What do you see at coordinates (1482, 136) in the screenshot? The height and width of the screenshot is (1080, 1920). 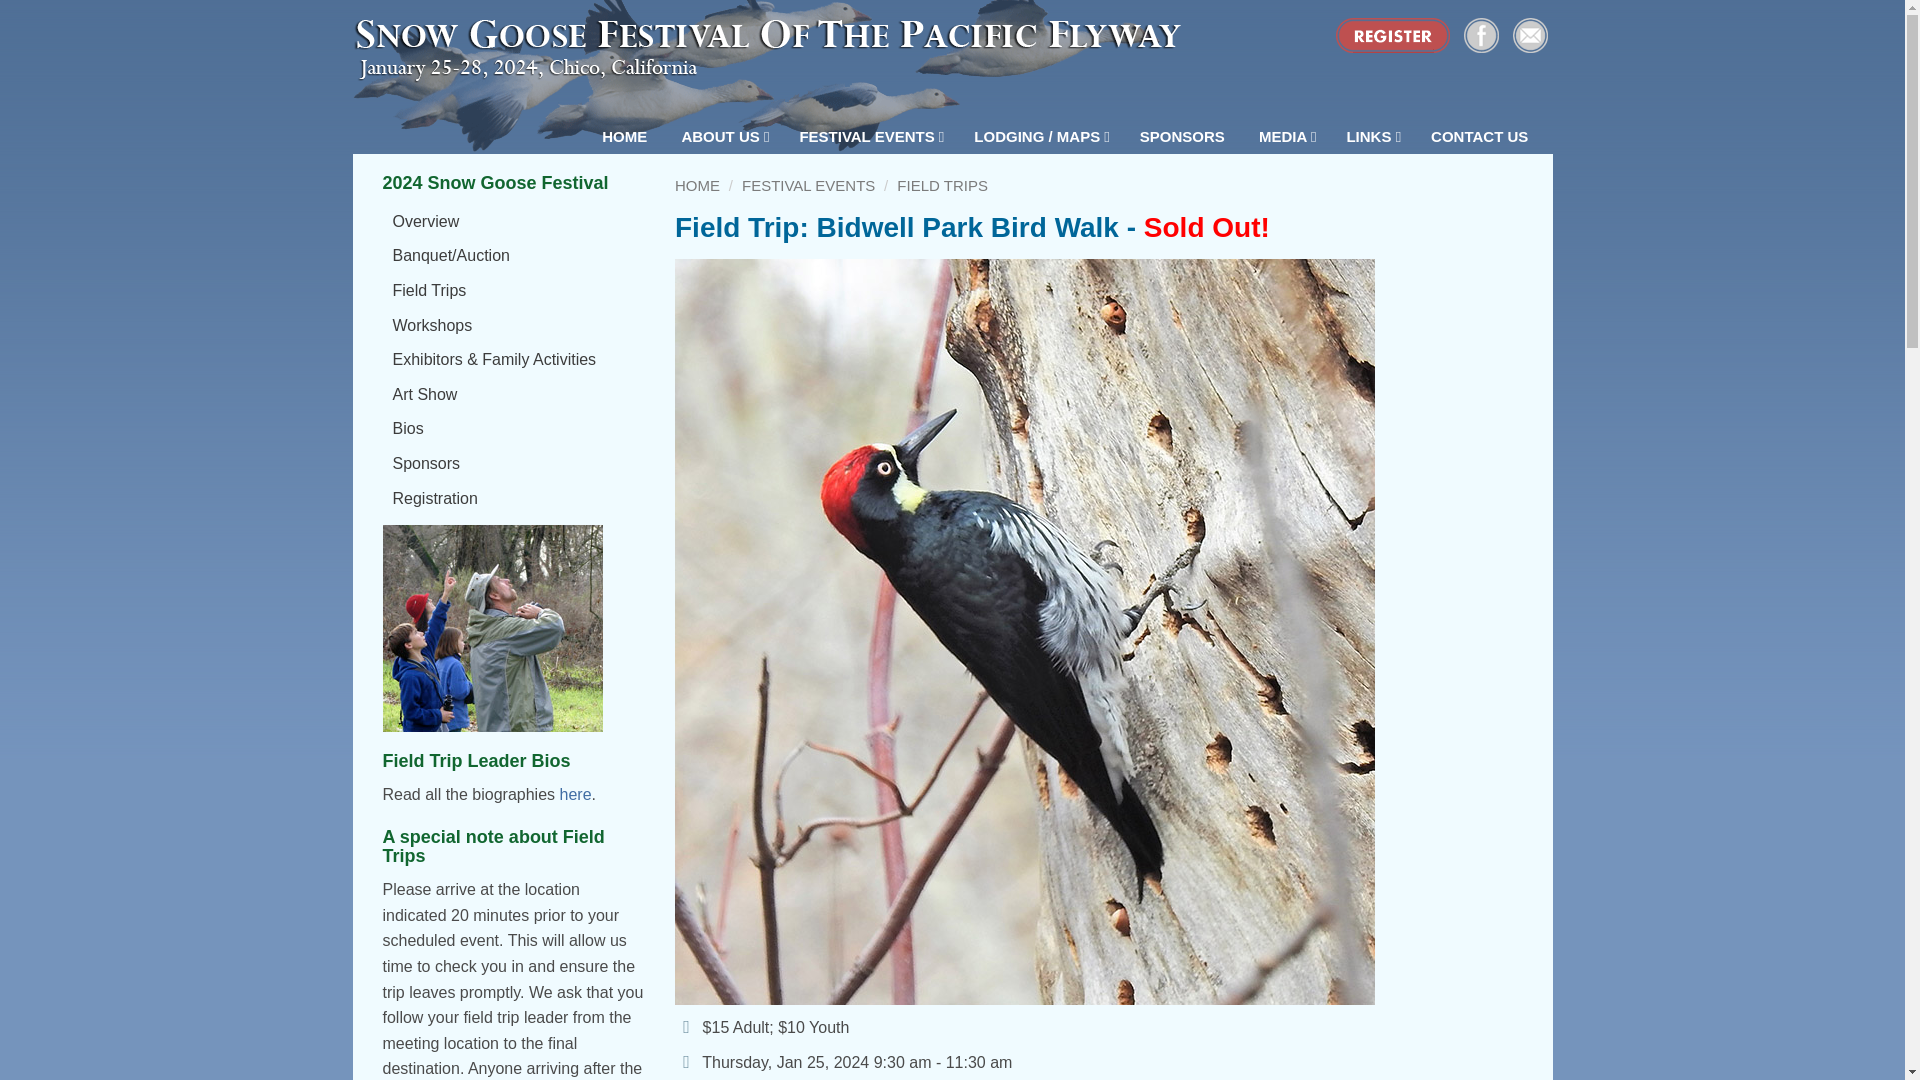 I see `CONTACT US` at bounding box center [1482, 136].